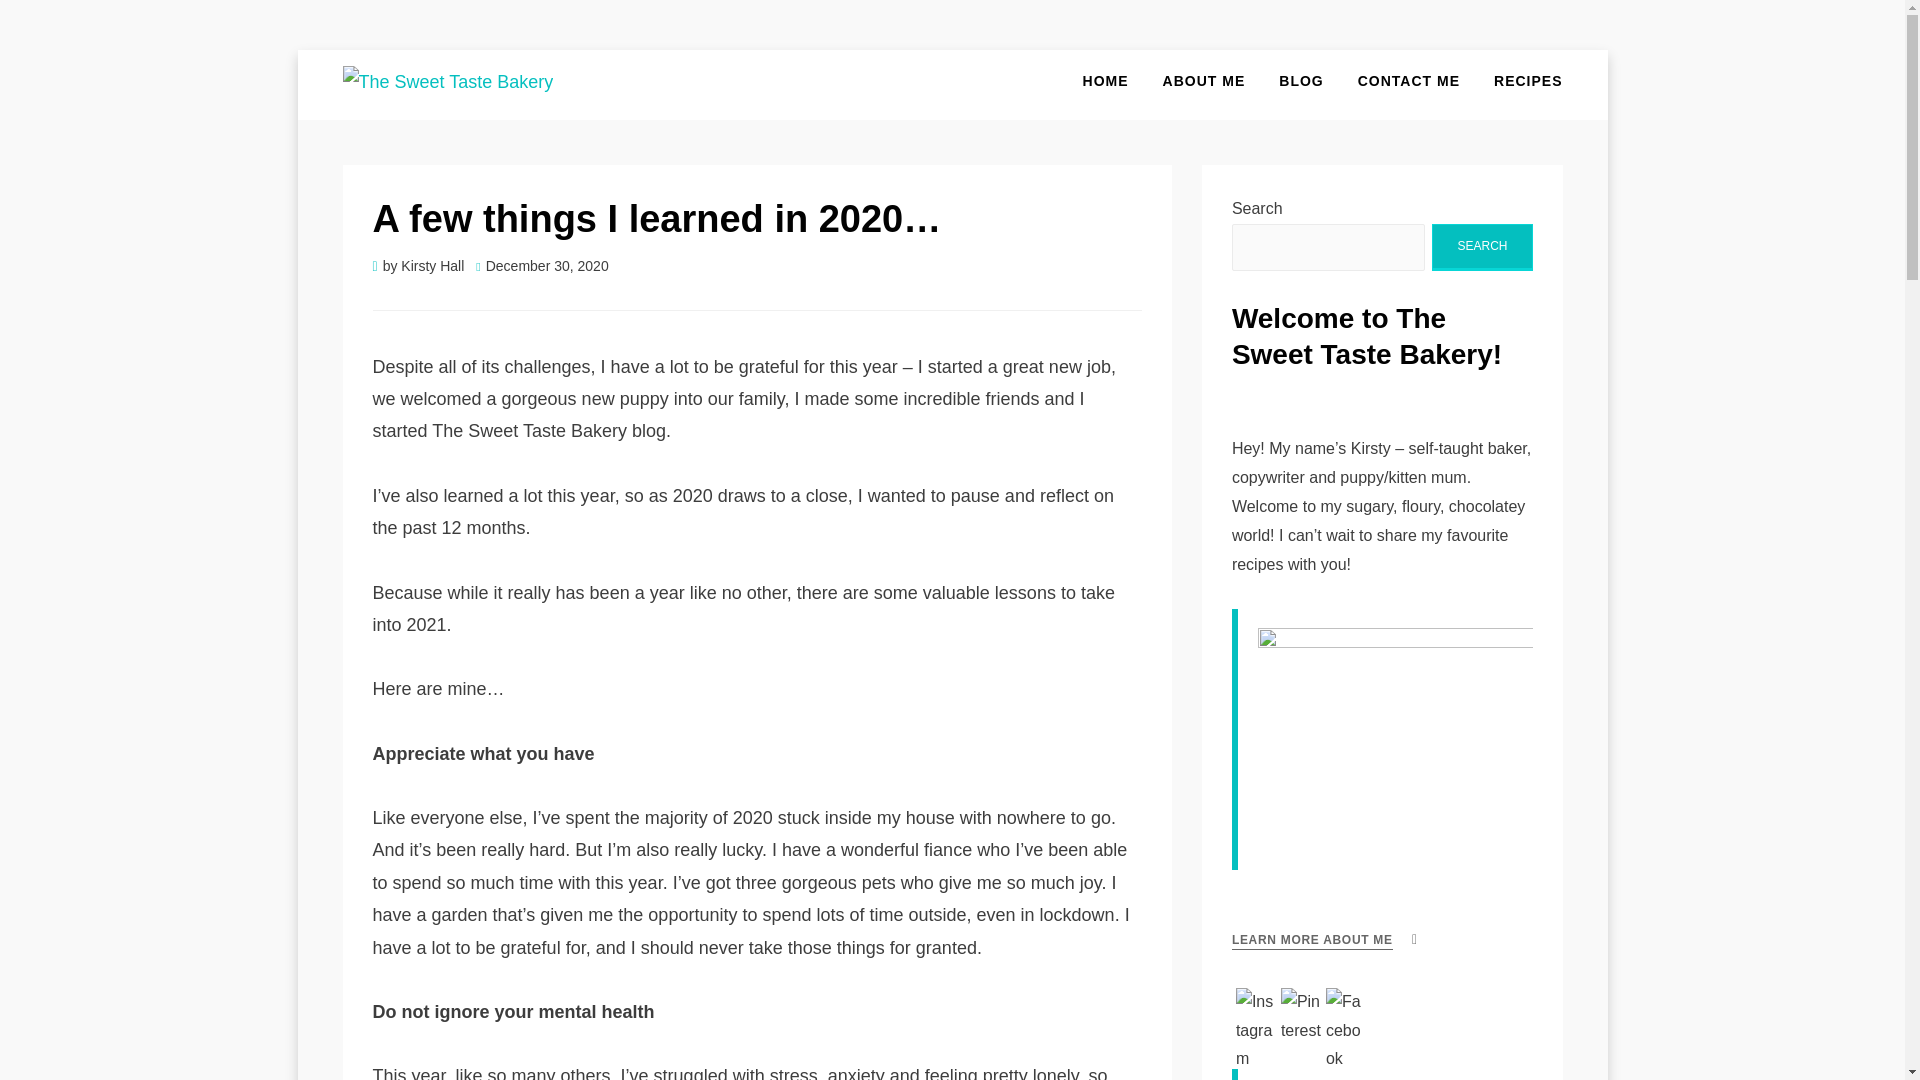 This screenshot has height=1080, width=1920. What do you see at coordinates (1519, 81) in the screenshot?
I see `RECIPES` at bounding box center [1519, 81].